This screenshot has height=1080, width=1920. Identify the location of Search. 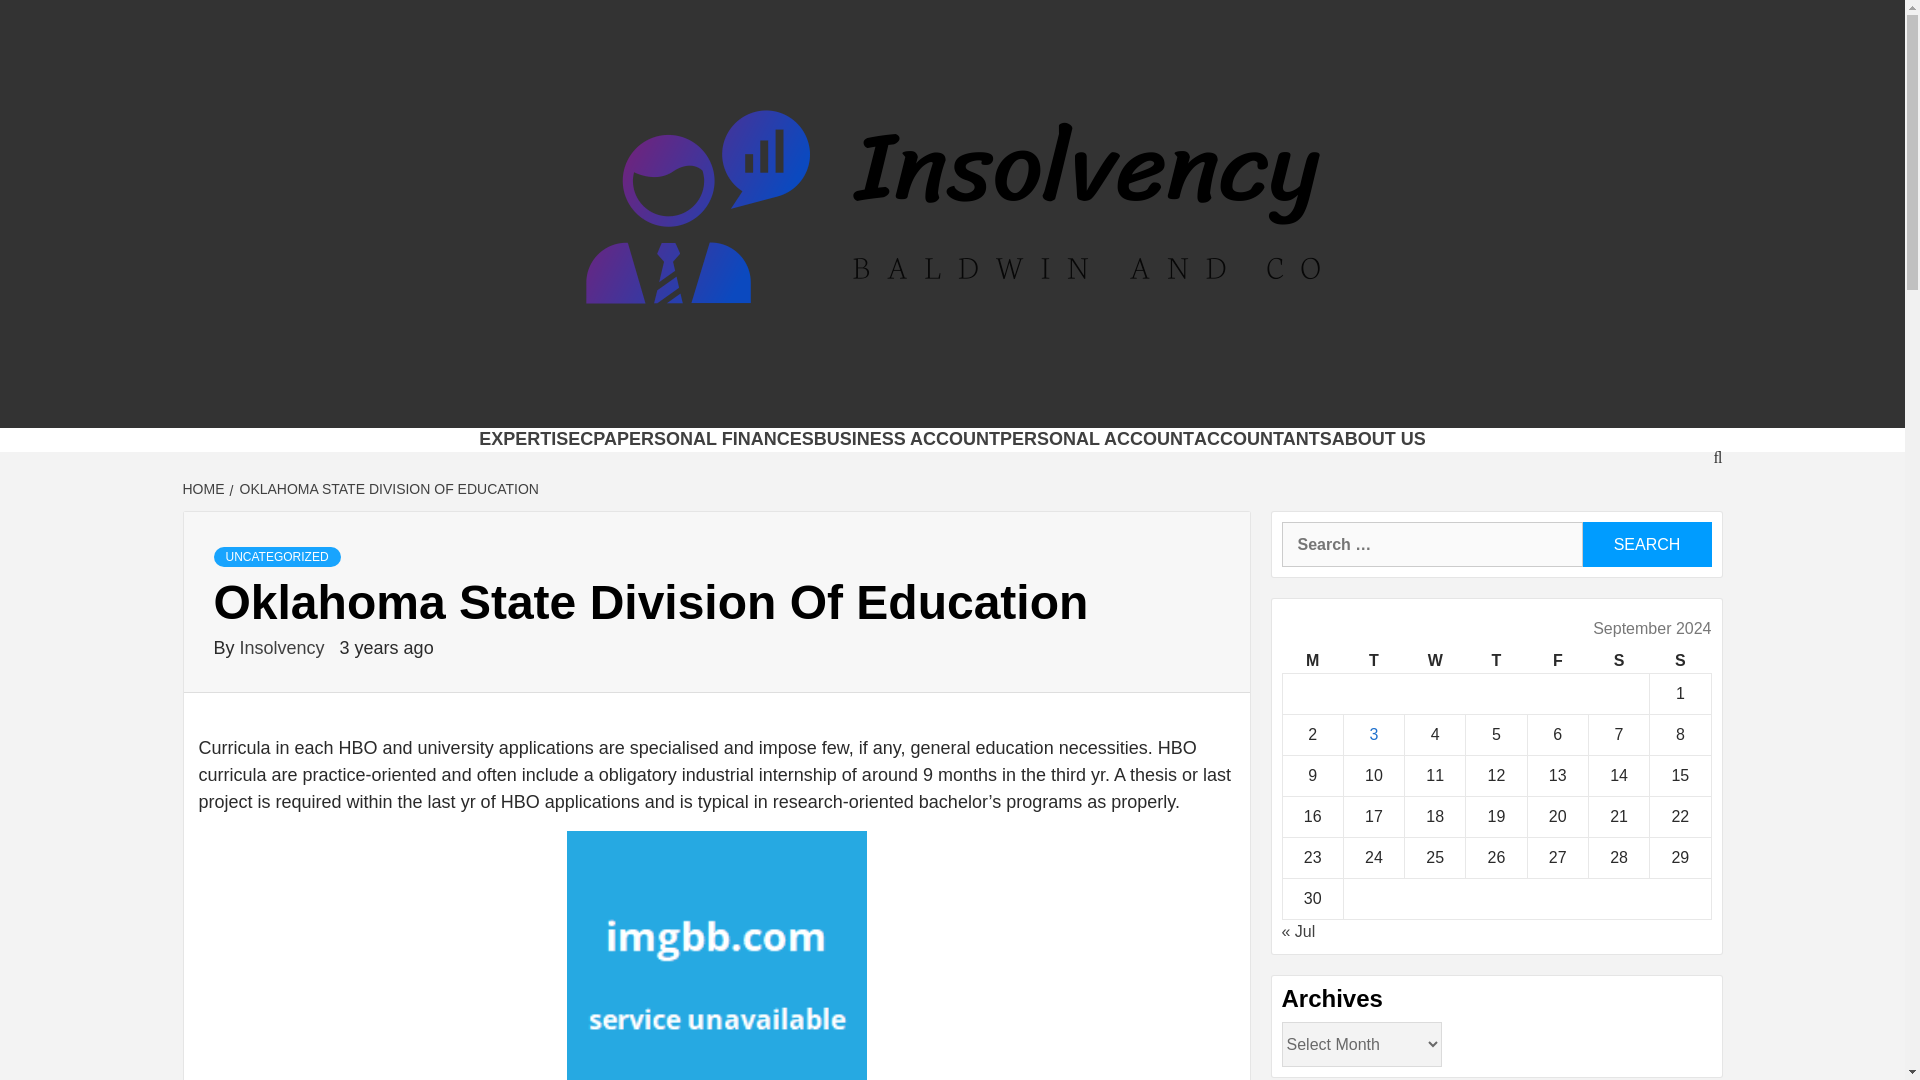
(1646, 544).